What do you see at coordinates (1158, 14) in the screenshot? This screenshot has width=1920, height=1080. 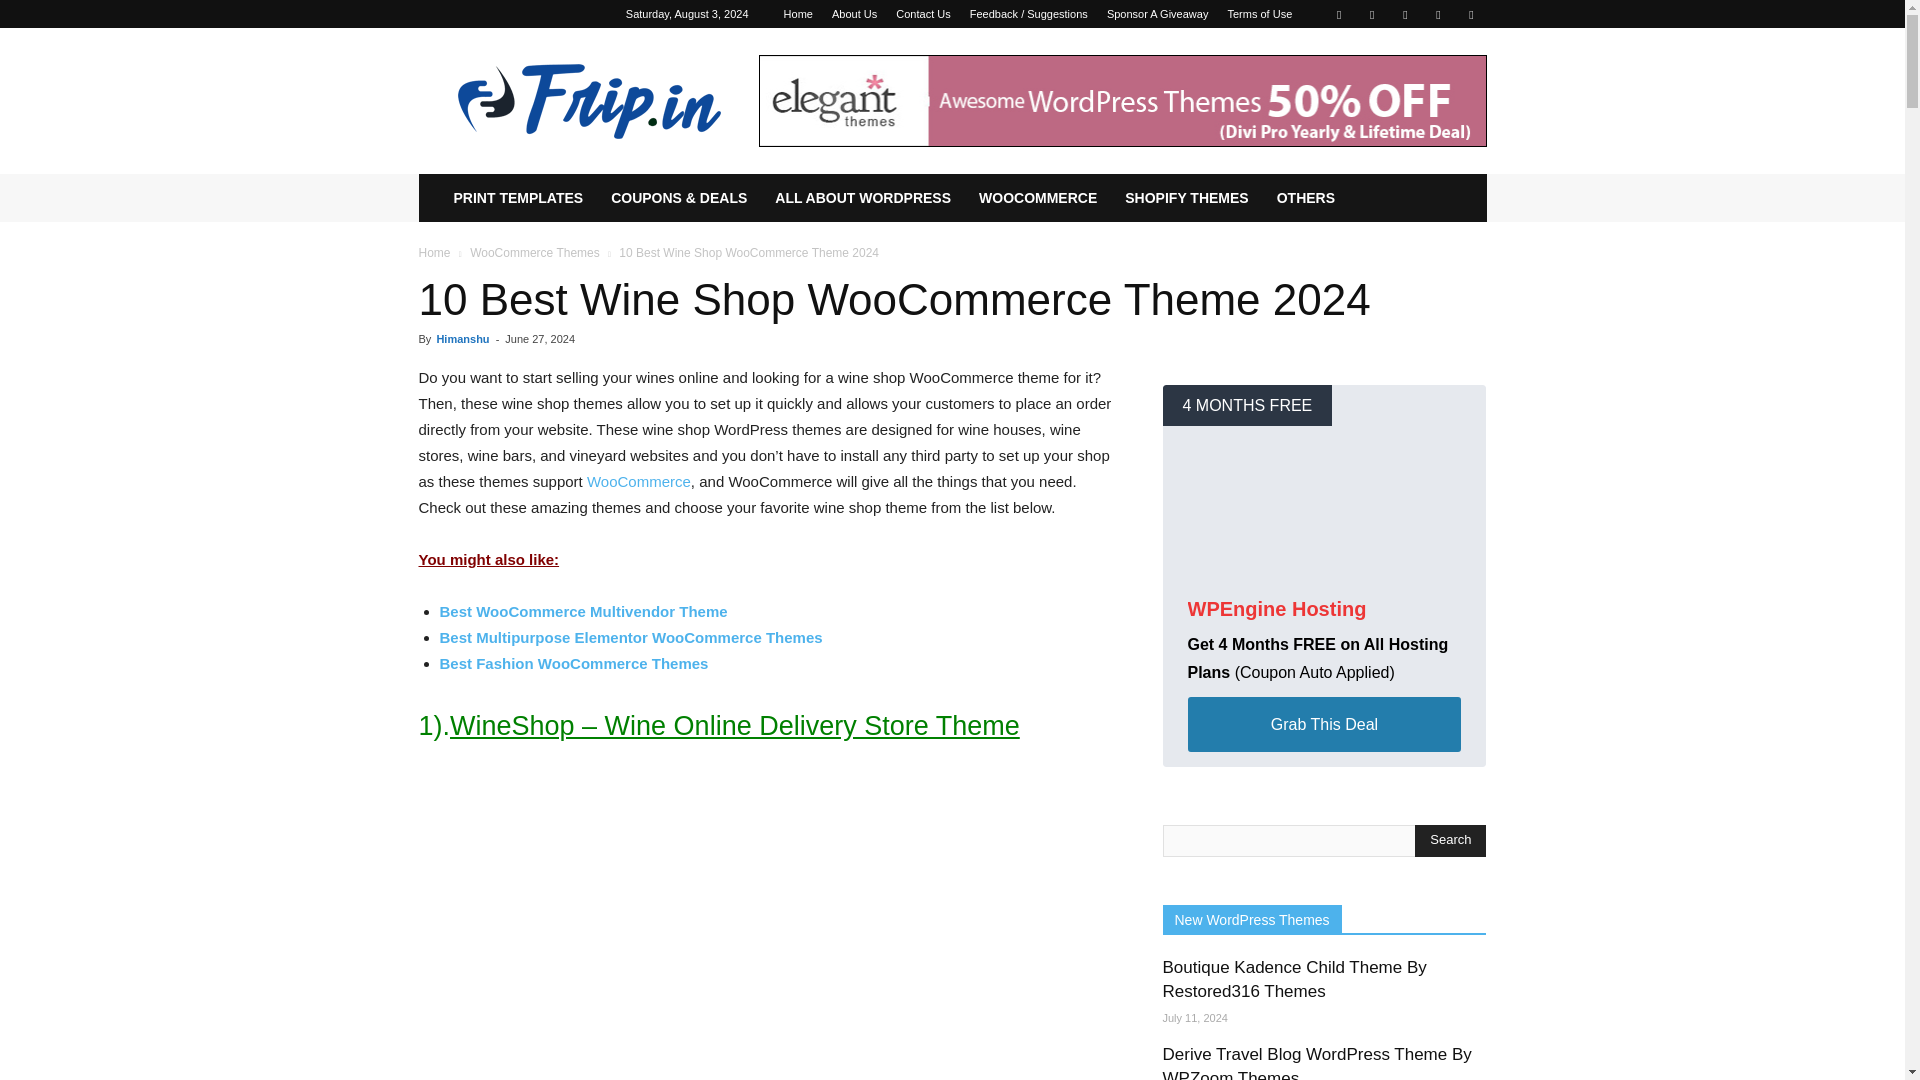 I see `Sponsor A Giveaway` at bounding box center [1158, 14].